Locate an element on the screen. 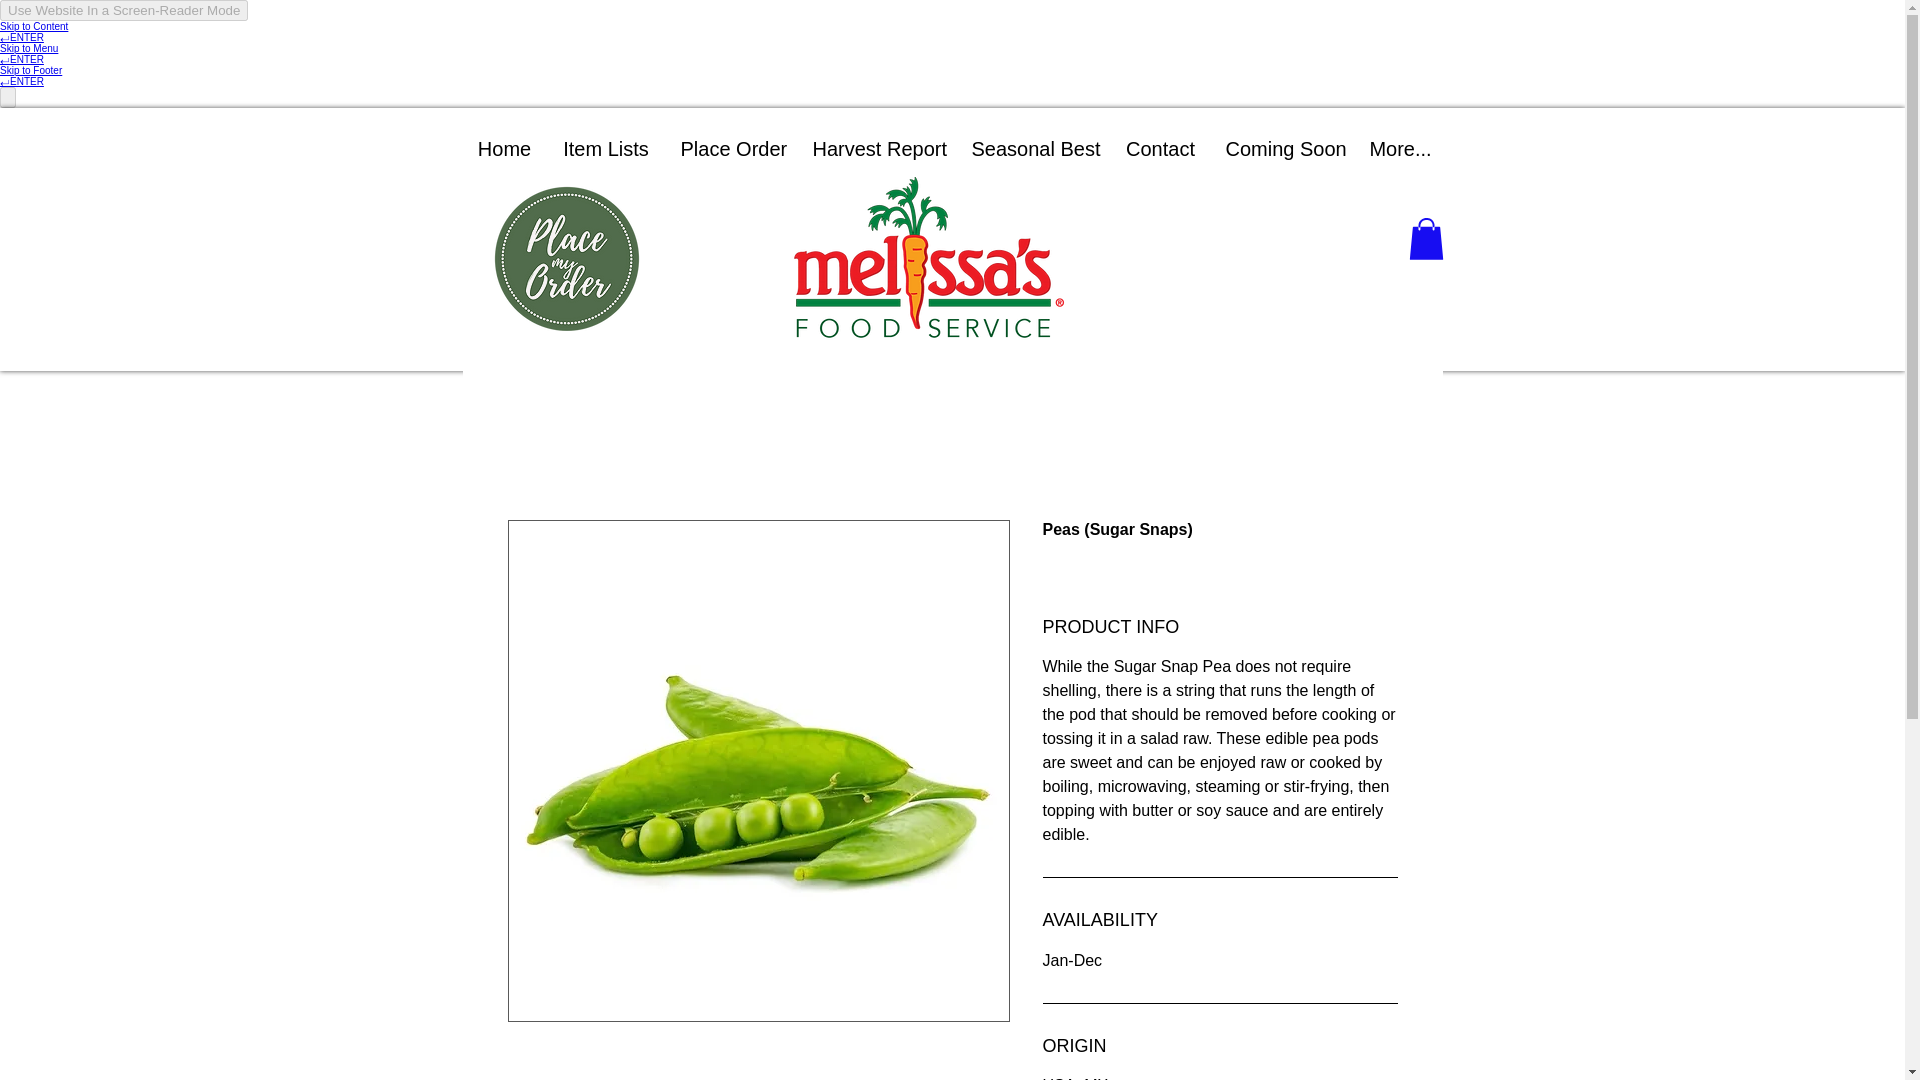  Home is located at coordinates (504, 149).